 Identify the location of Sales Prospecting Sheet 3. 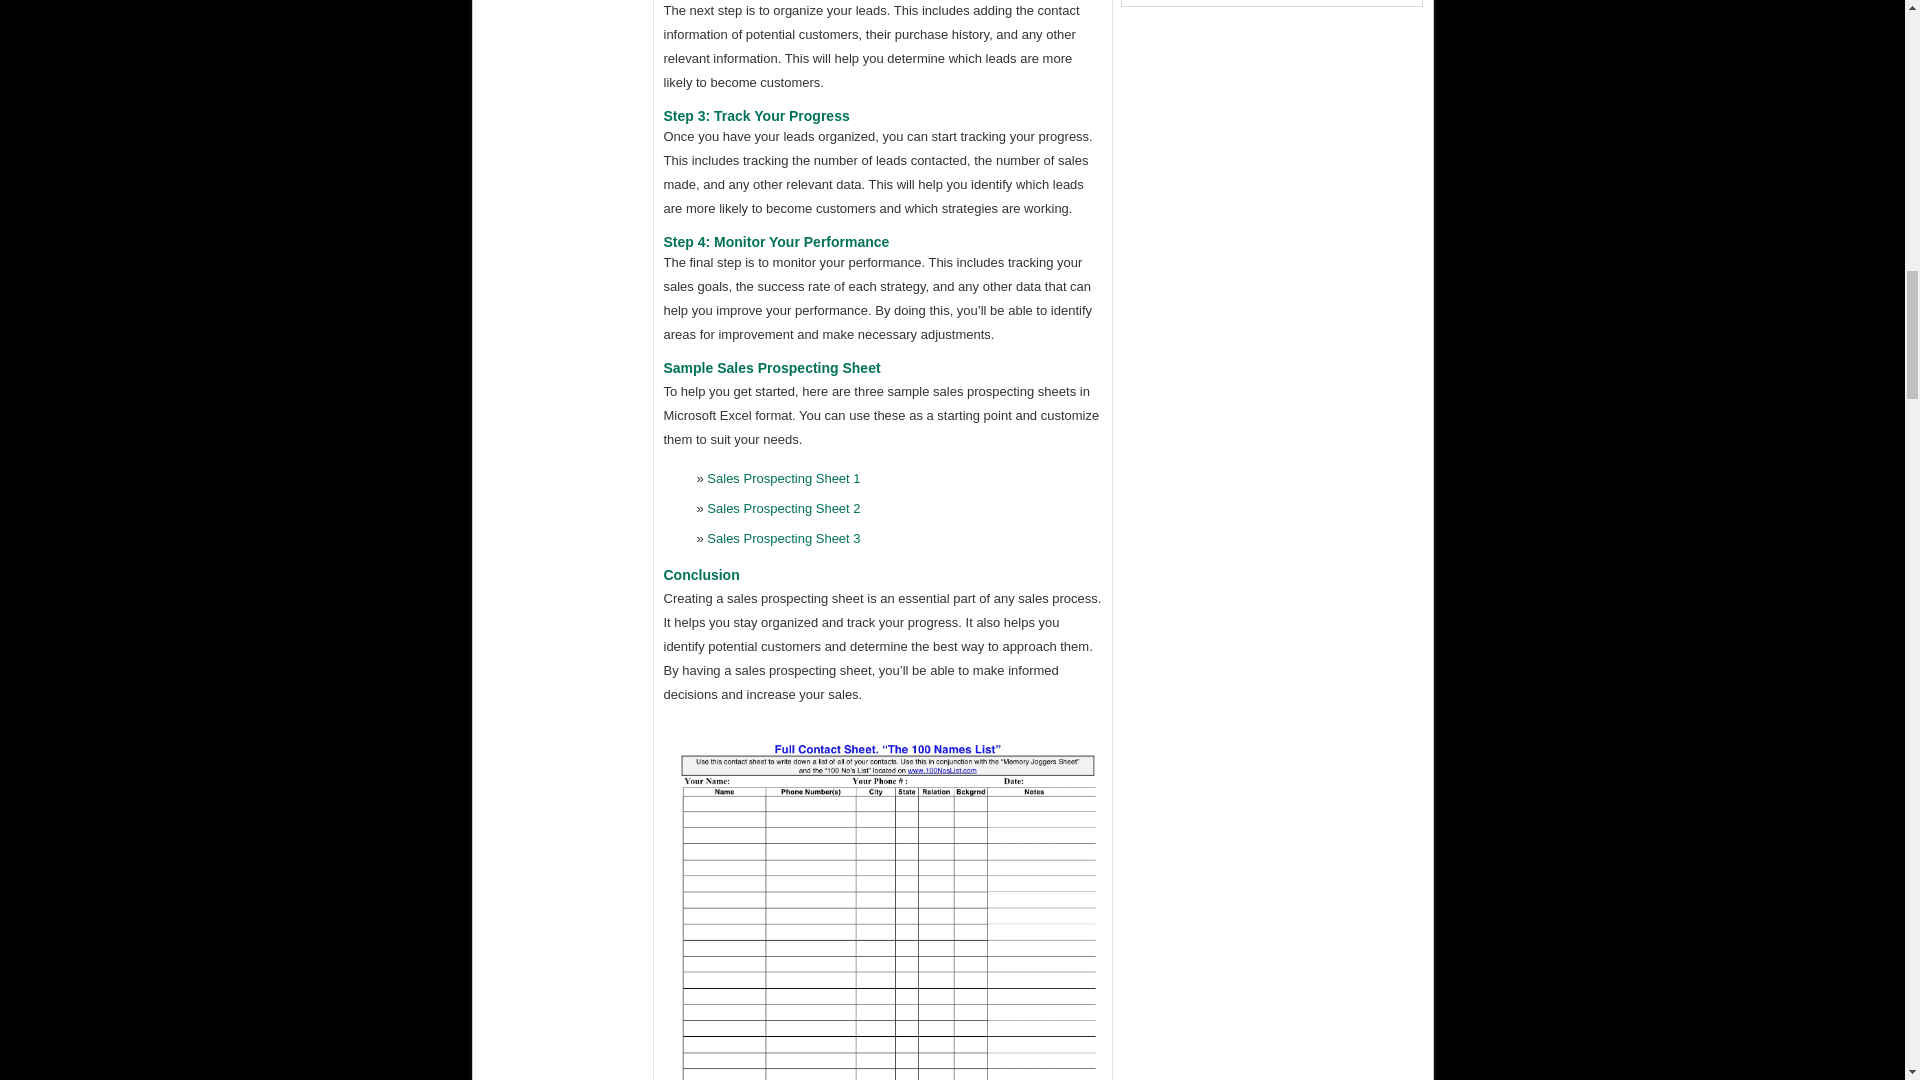
(783, 538).